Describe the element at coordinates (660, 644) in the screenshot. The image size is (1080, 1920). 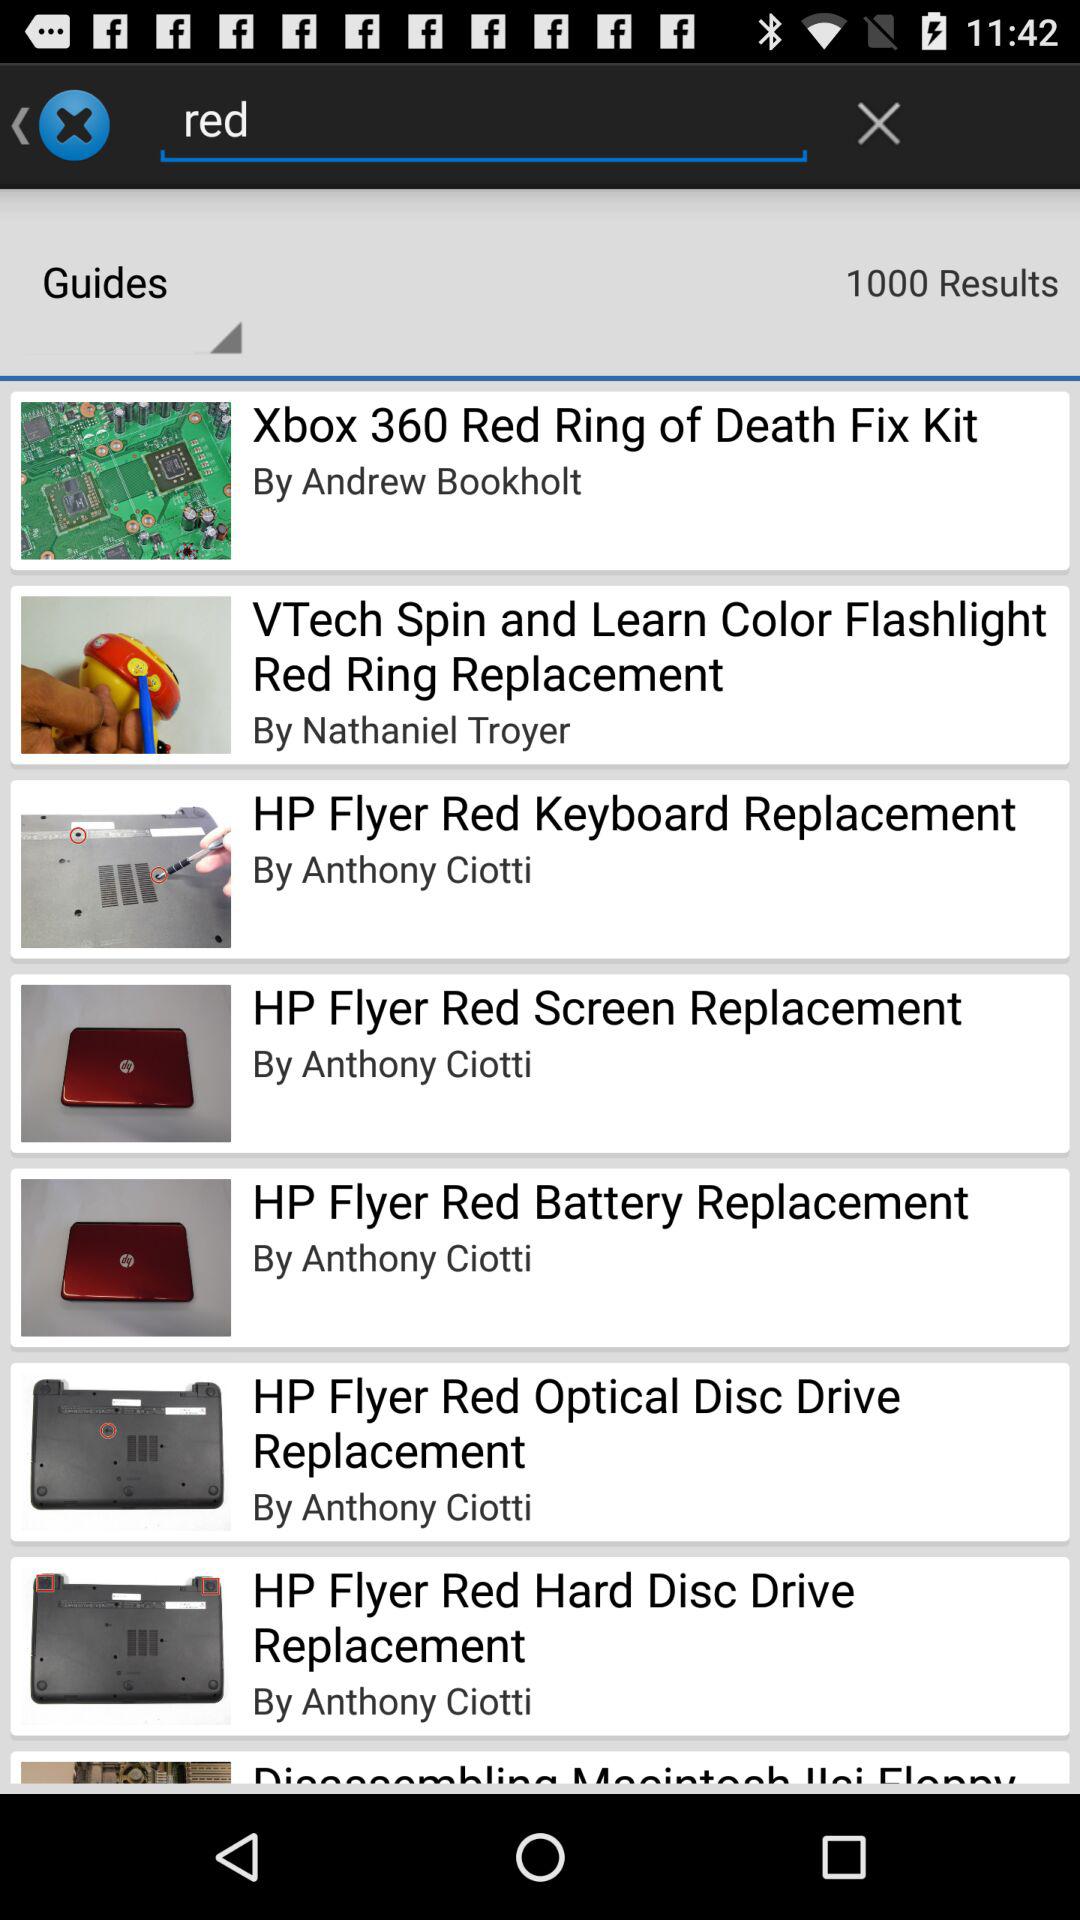
I see `swipe to the vtech spin and icon` at that location.